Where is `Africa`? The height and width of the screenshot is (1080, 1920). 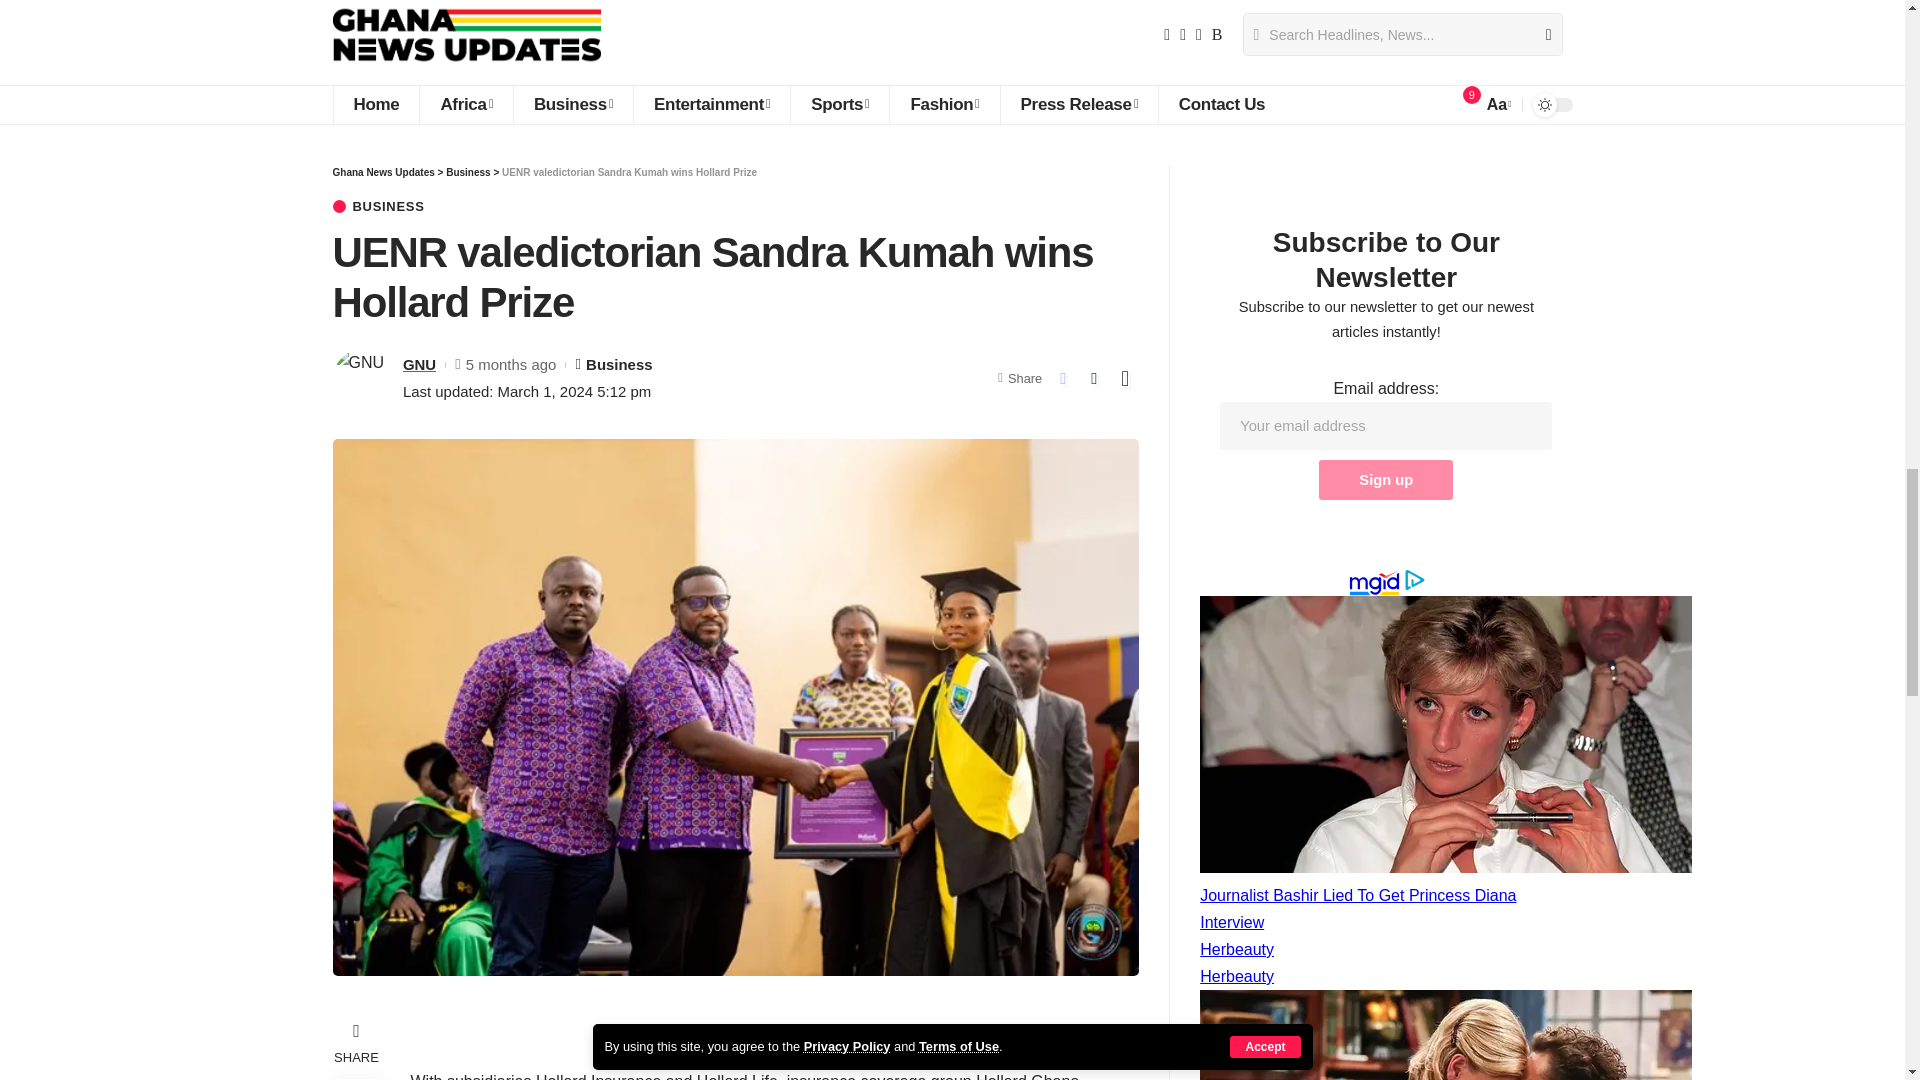
Africa is located at coordinates (465, 105).